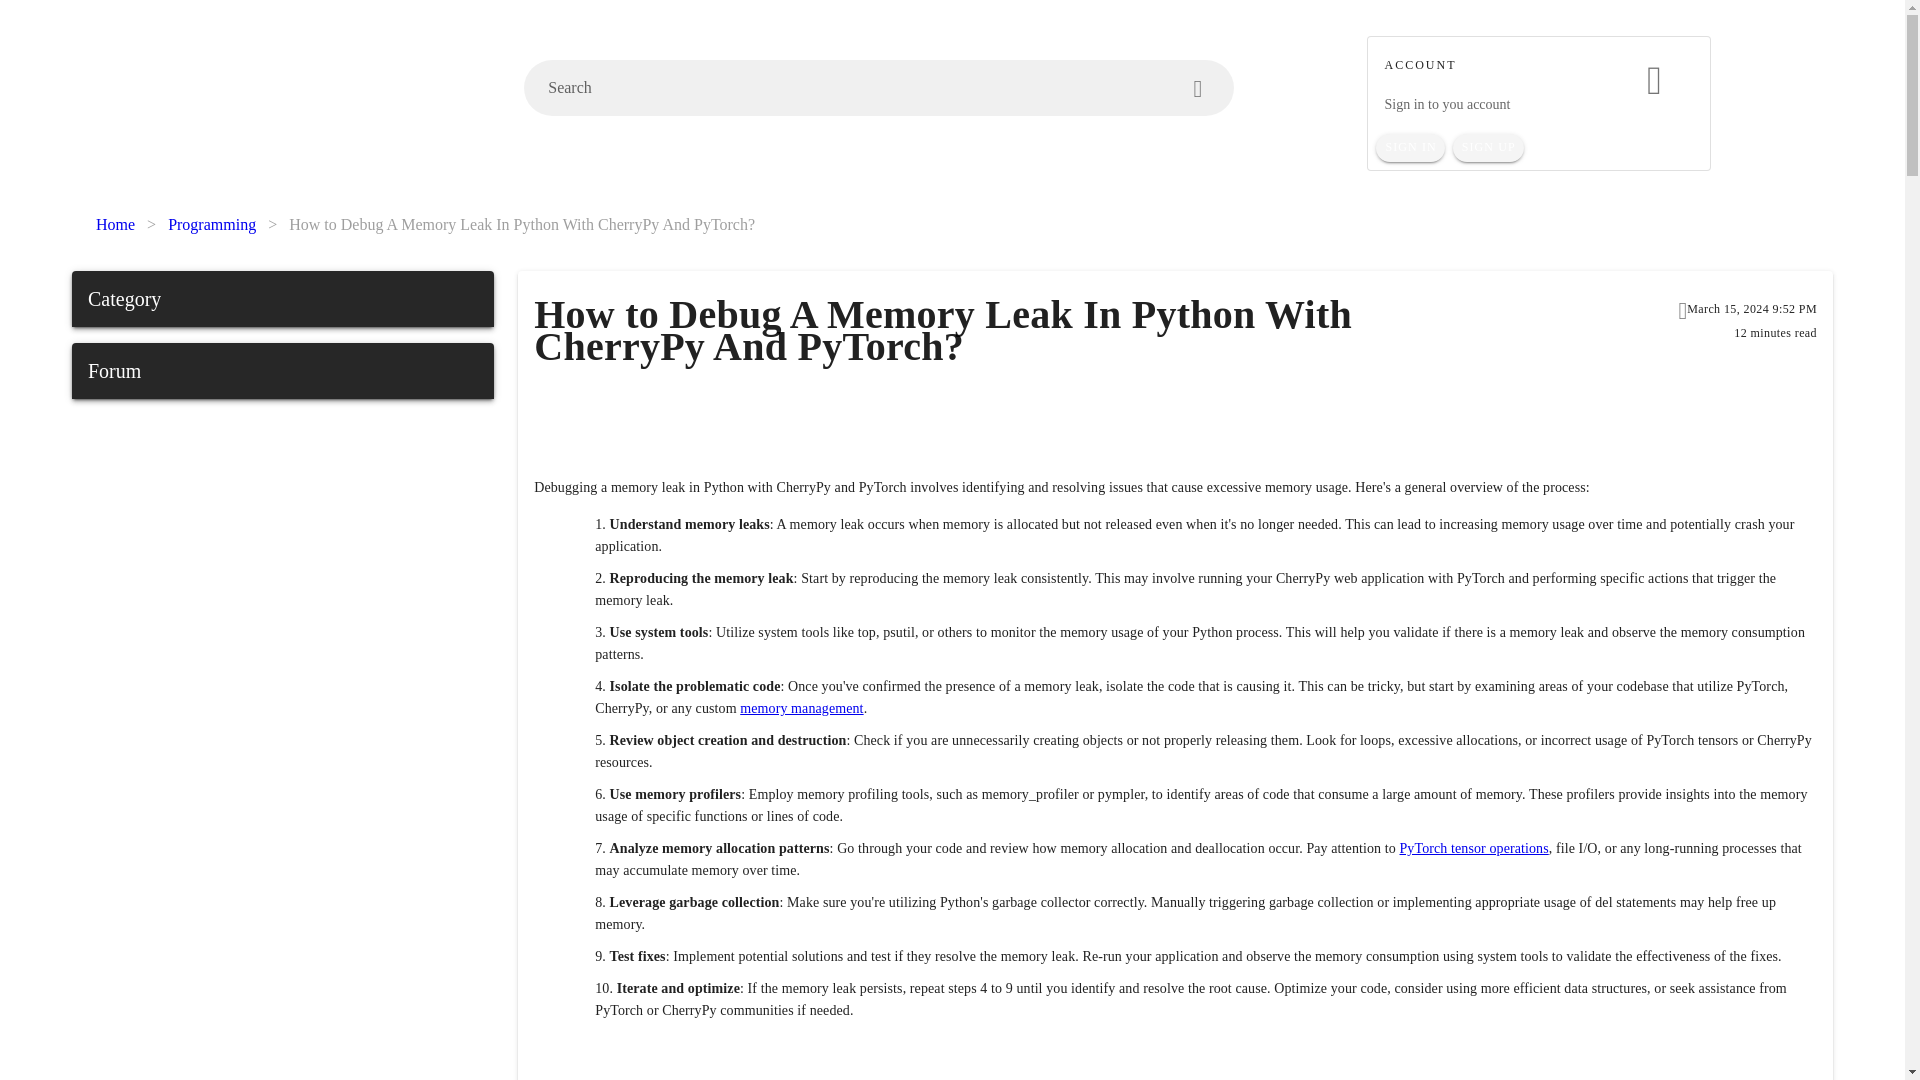  What do you see at coordinates (1473, 848) in the screenshot?
I see `PyTorch tensor operations` at bounding box center [1473, 848].